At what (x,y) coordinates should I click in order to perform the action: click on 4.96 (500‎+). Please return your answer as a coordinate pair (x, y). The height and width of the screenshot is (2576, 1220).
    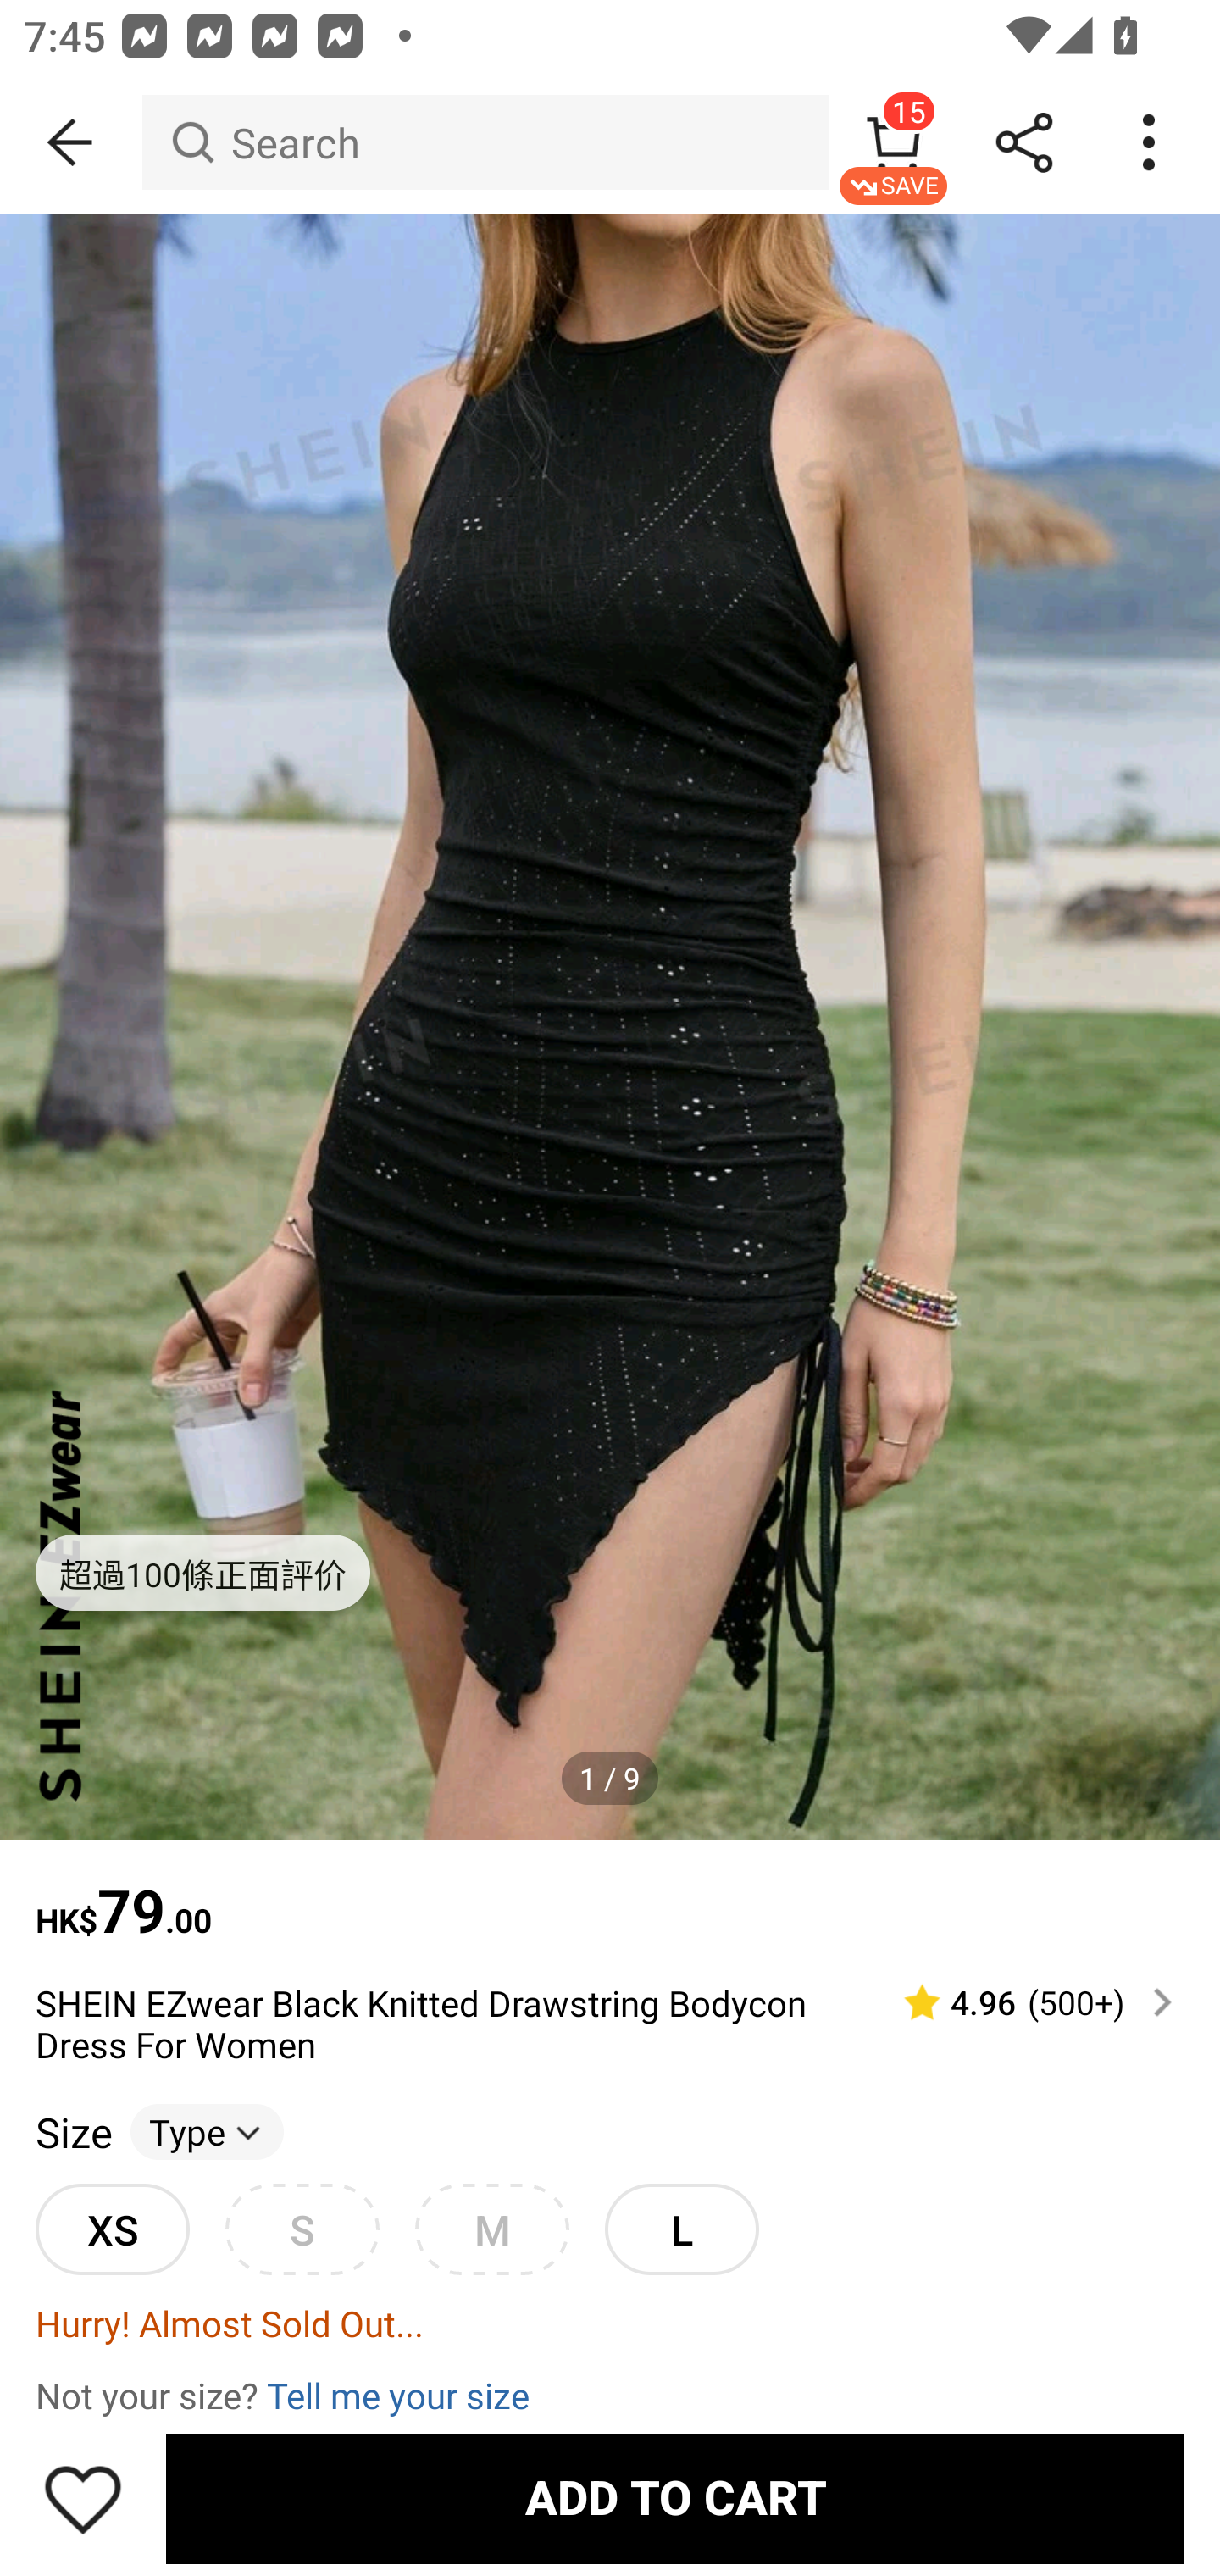
    Looking at the image, I should click on (1023, 2002).